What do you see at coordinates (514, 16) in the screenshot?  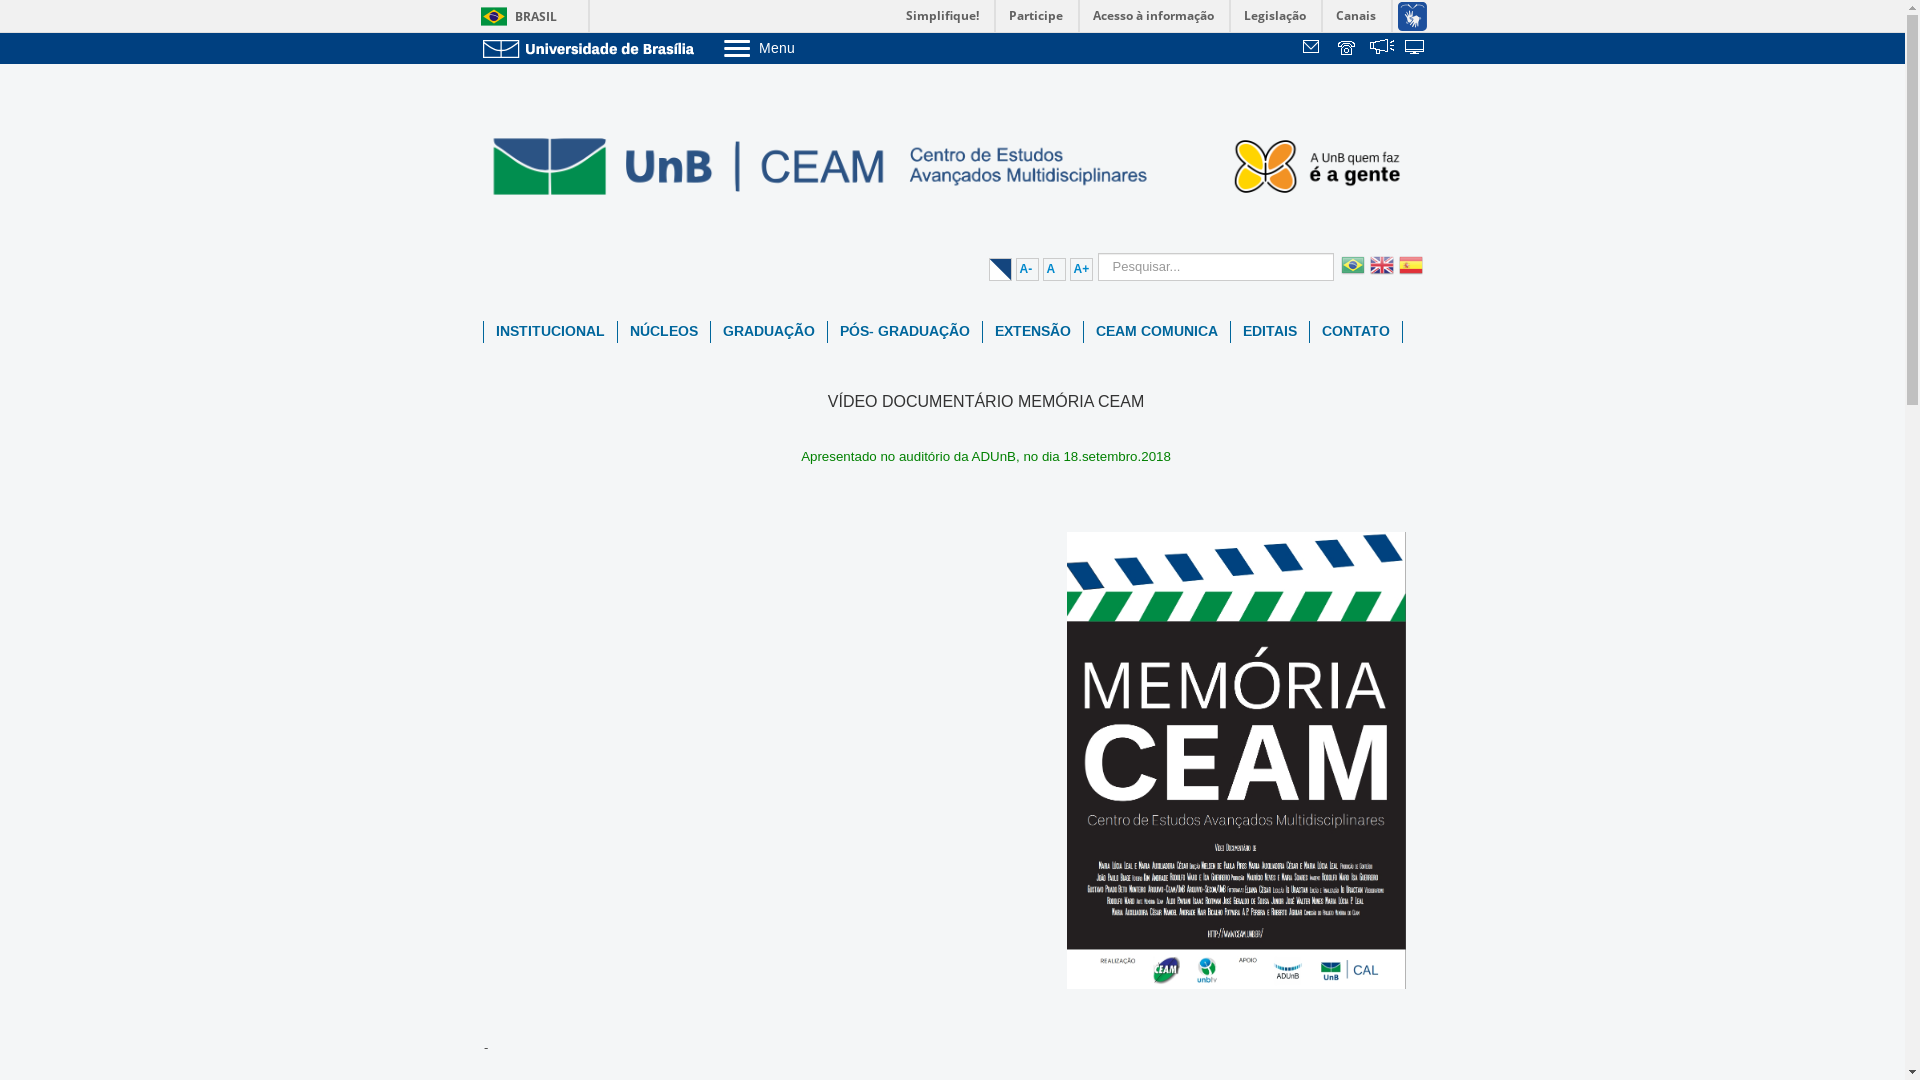 I see `BRASIL` at bounding box center [514, 16].